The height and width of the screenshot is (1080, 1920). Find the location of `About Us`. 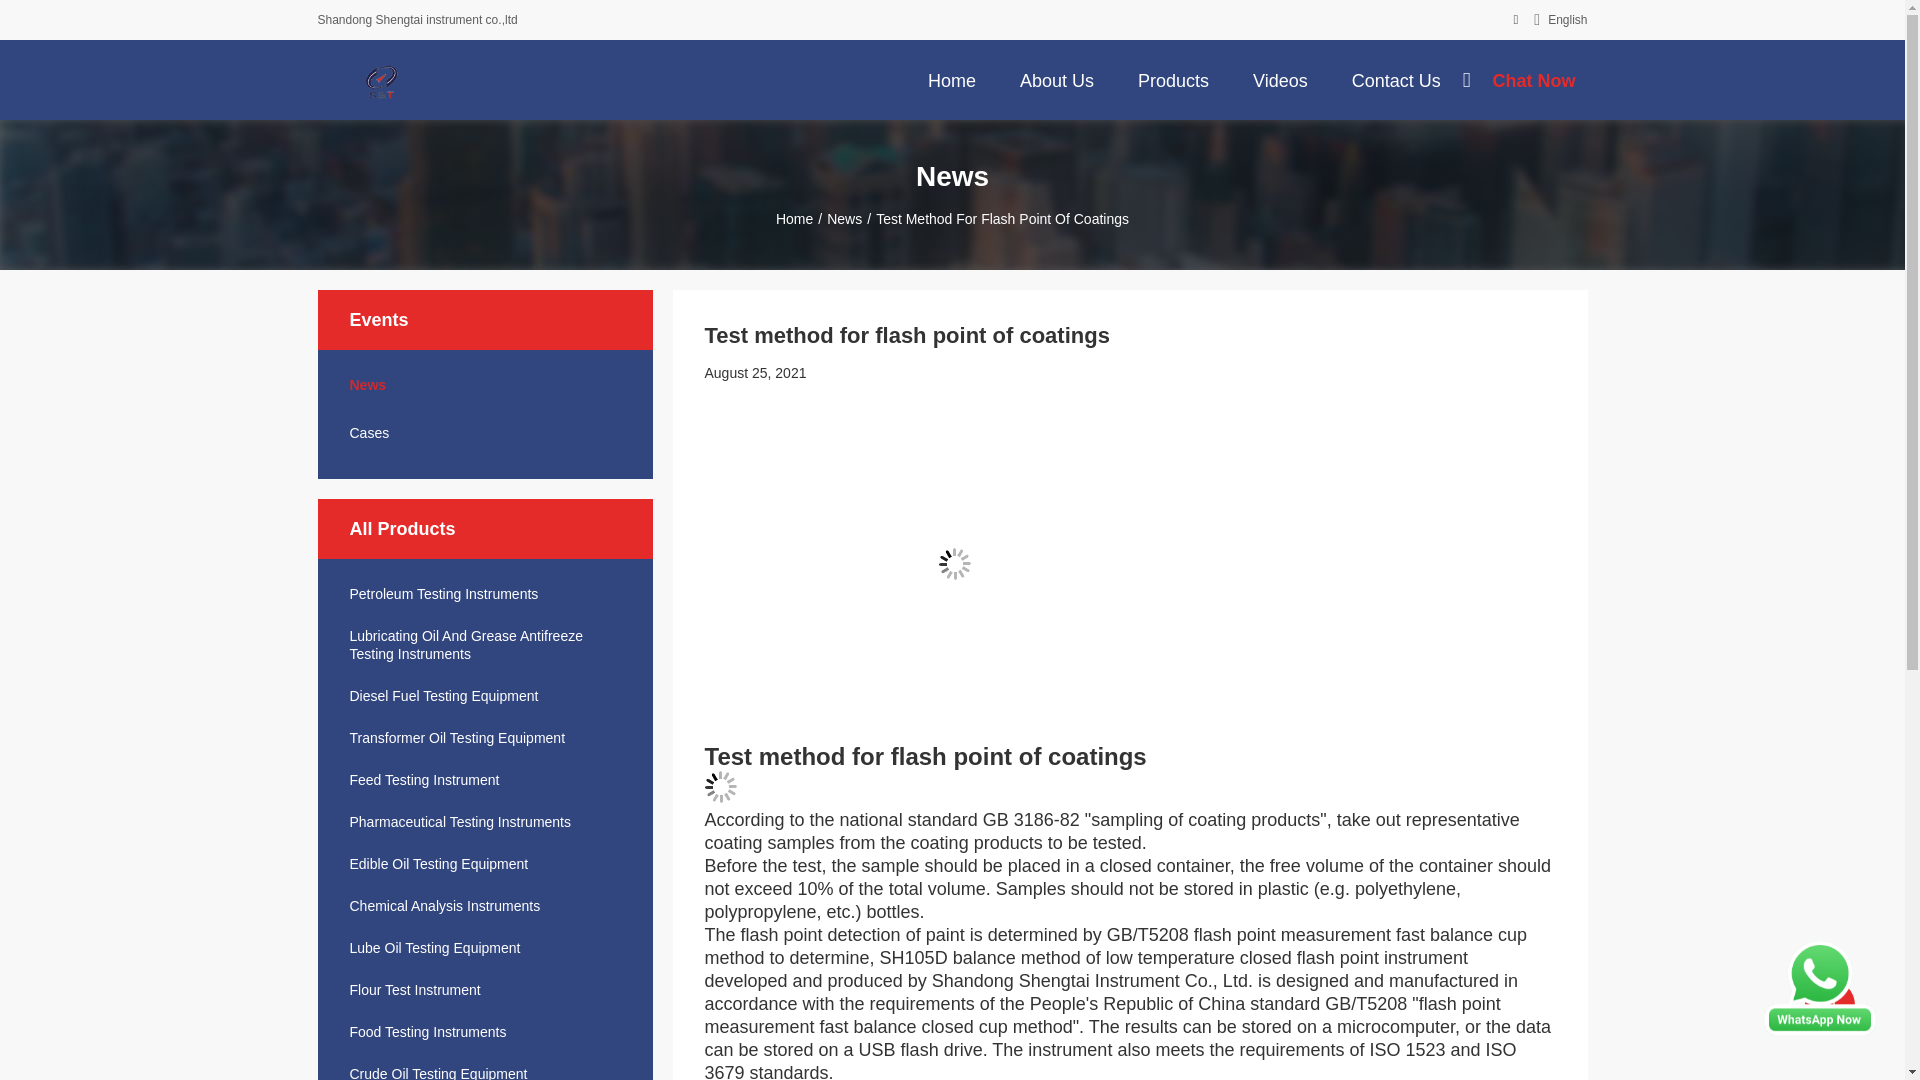

About Us is located at coordinates (1056, 79).